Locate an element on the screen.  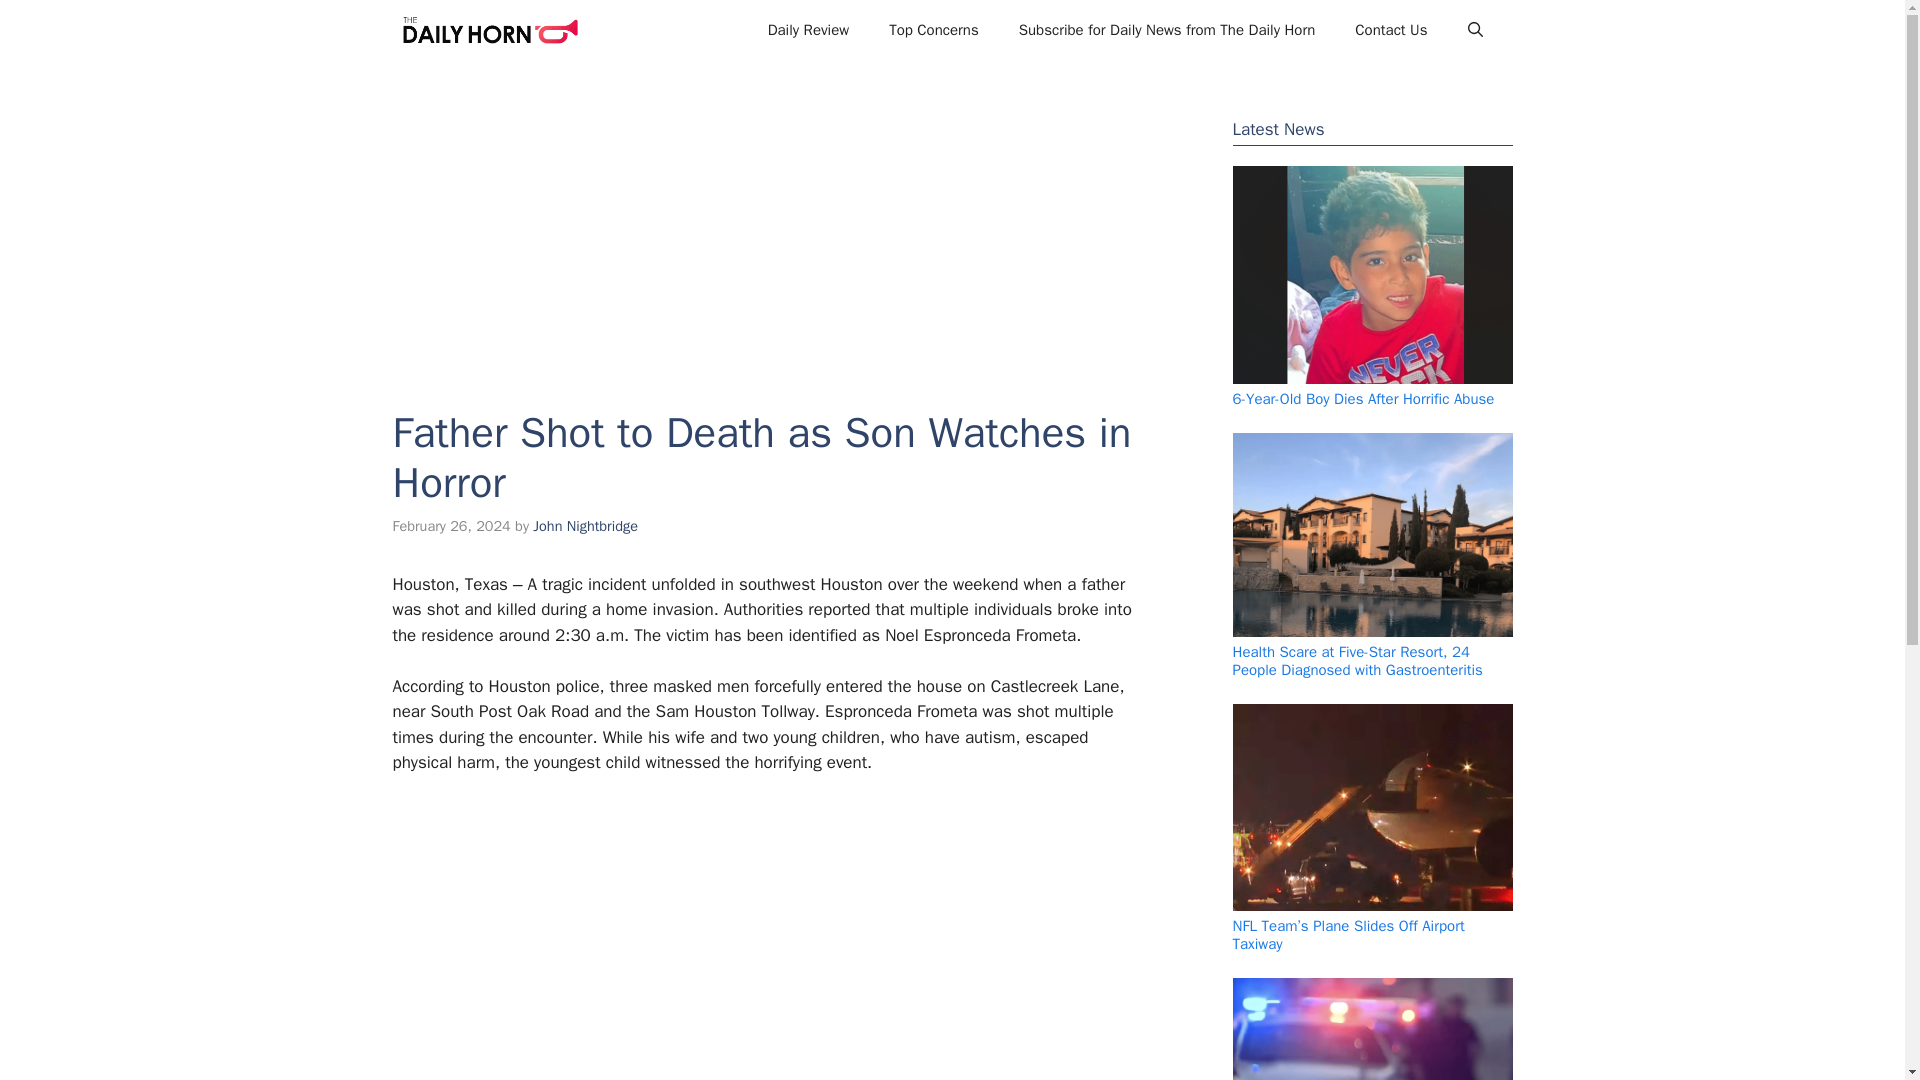
Subscribe for Daily News from The Daily Horn is located at coordinates (1167, 30).